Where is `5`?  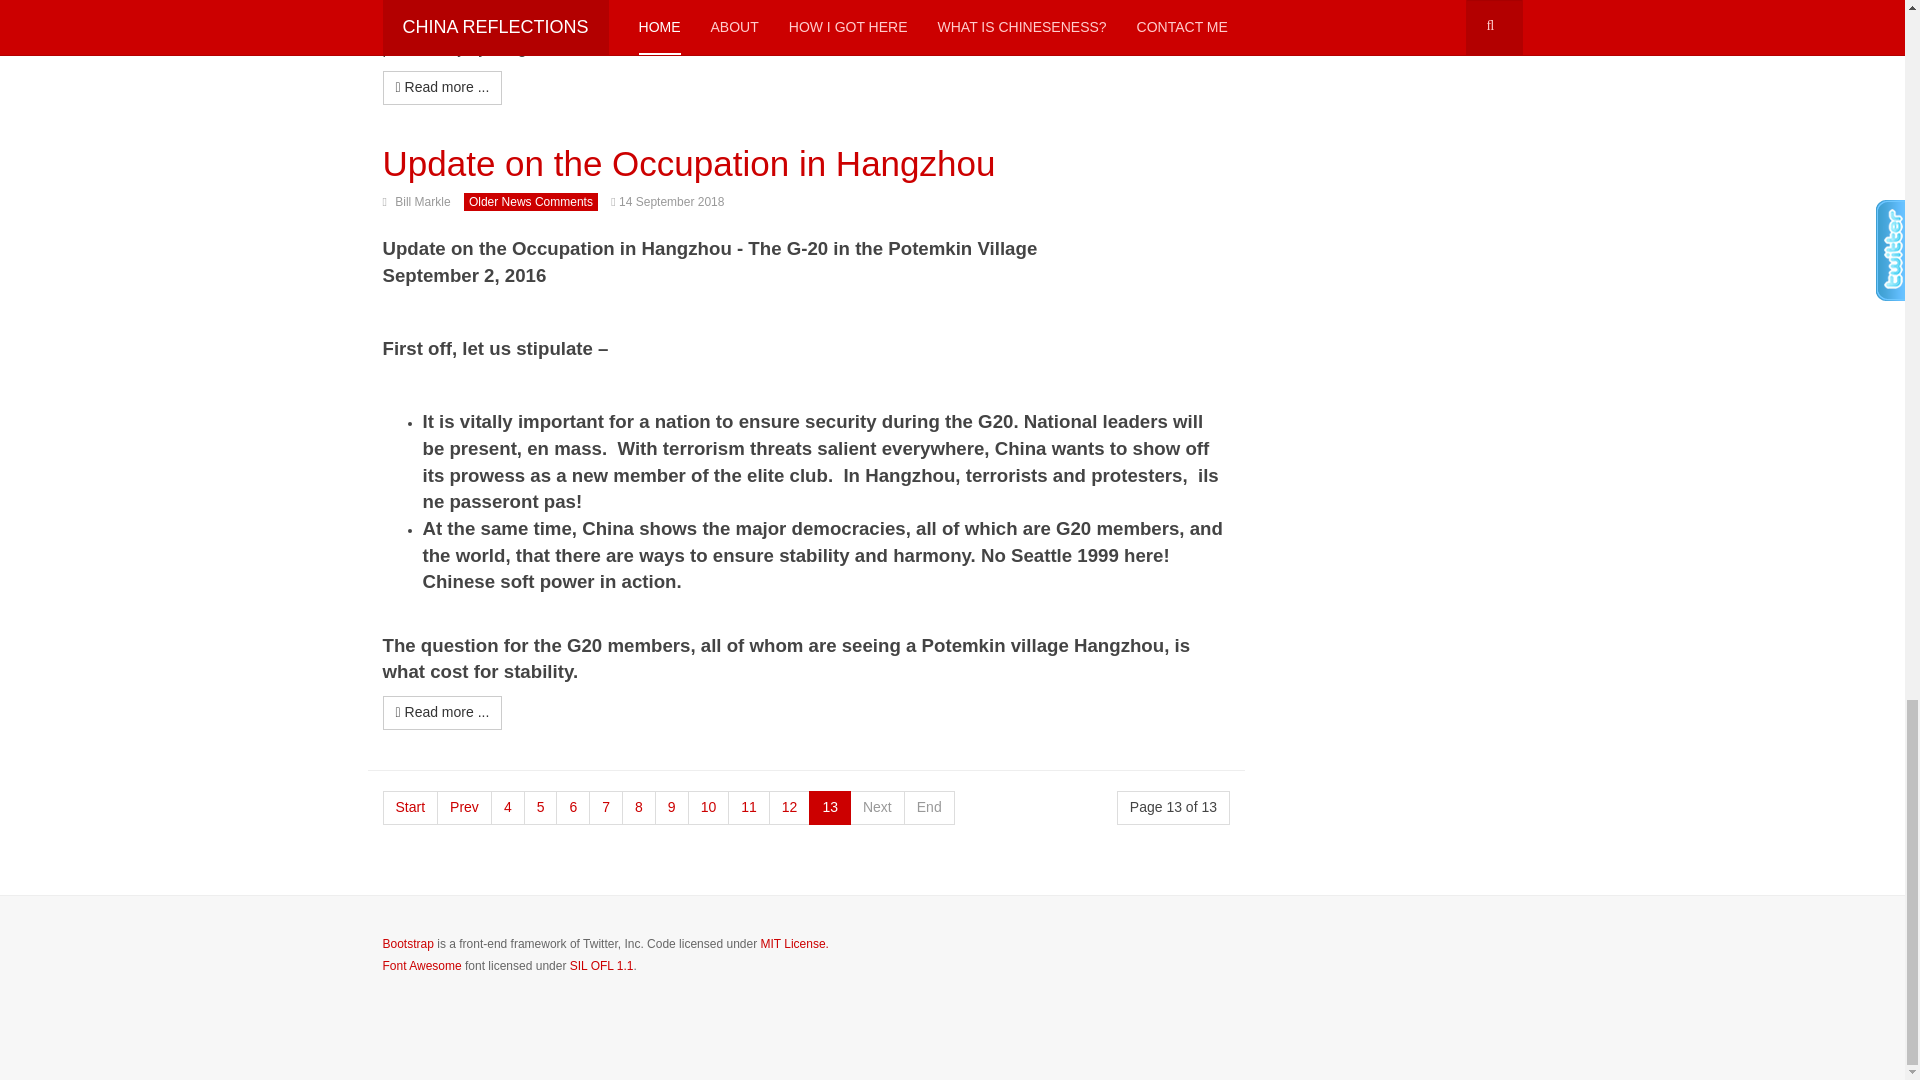 5 is located at coordinates (541, 808).